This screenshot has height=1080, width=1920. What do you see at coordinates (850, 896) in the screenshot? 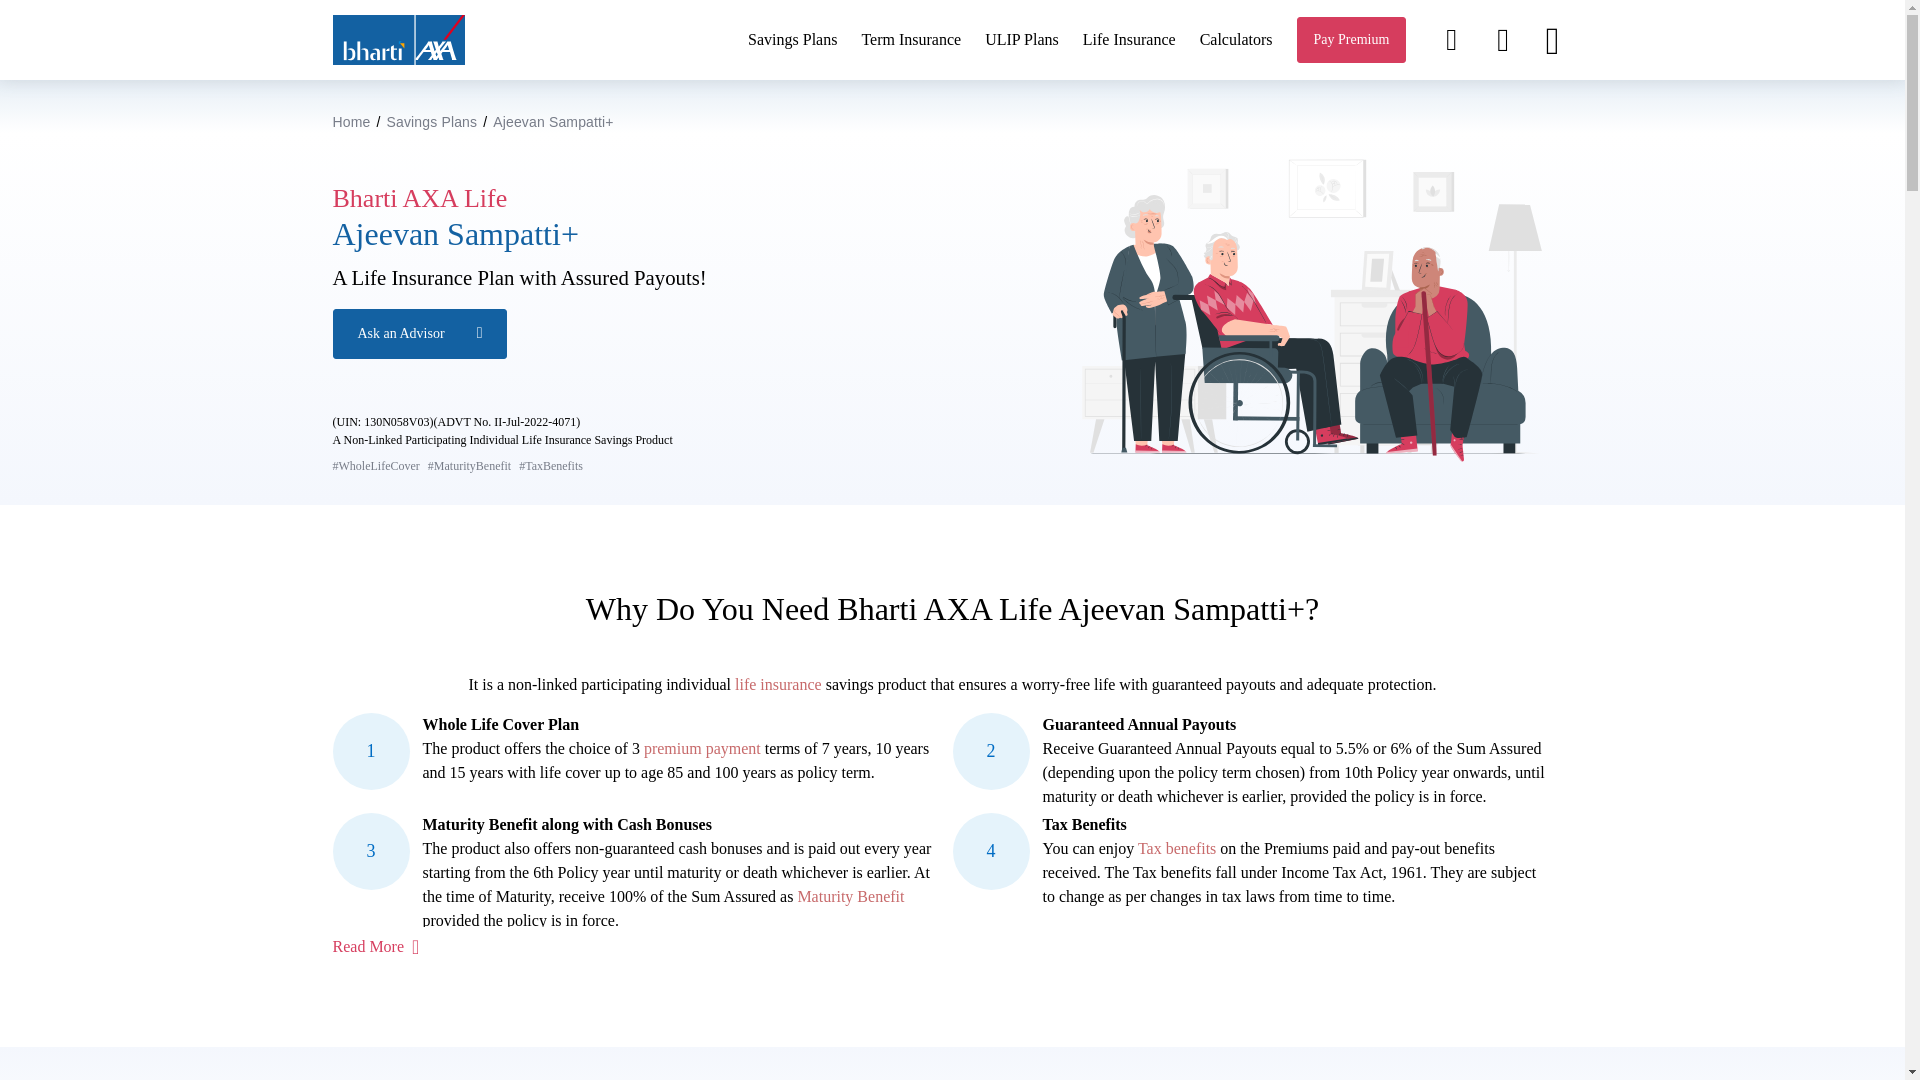
I see `Maturity Benefit` at bounding box center [850, 896].